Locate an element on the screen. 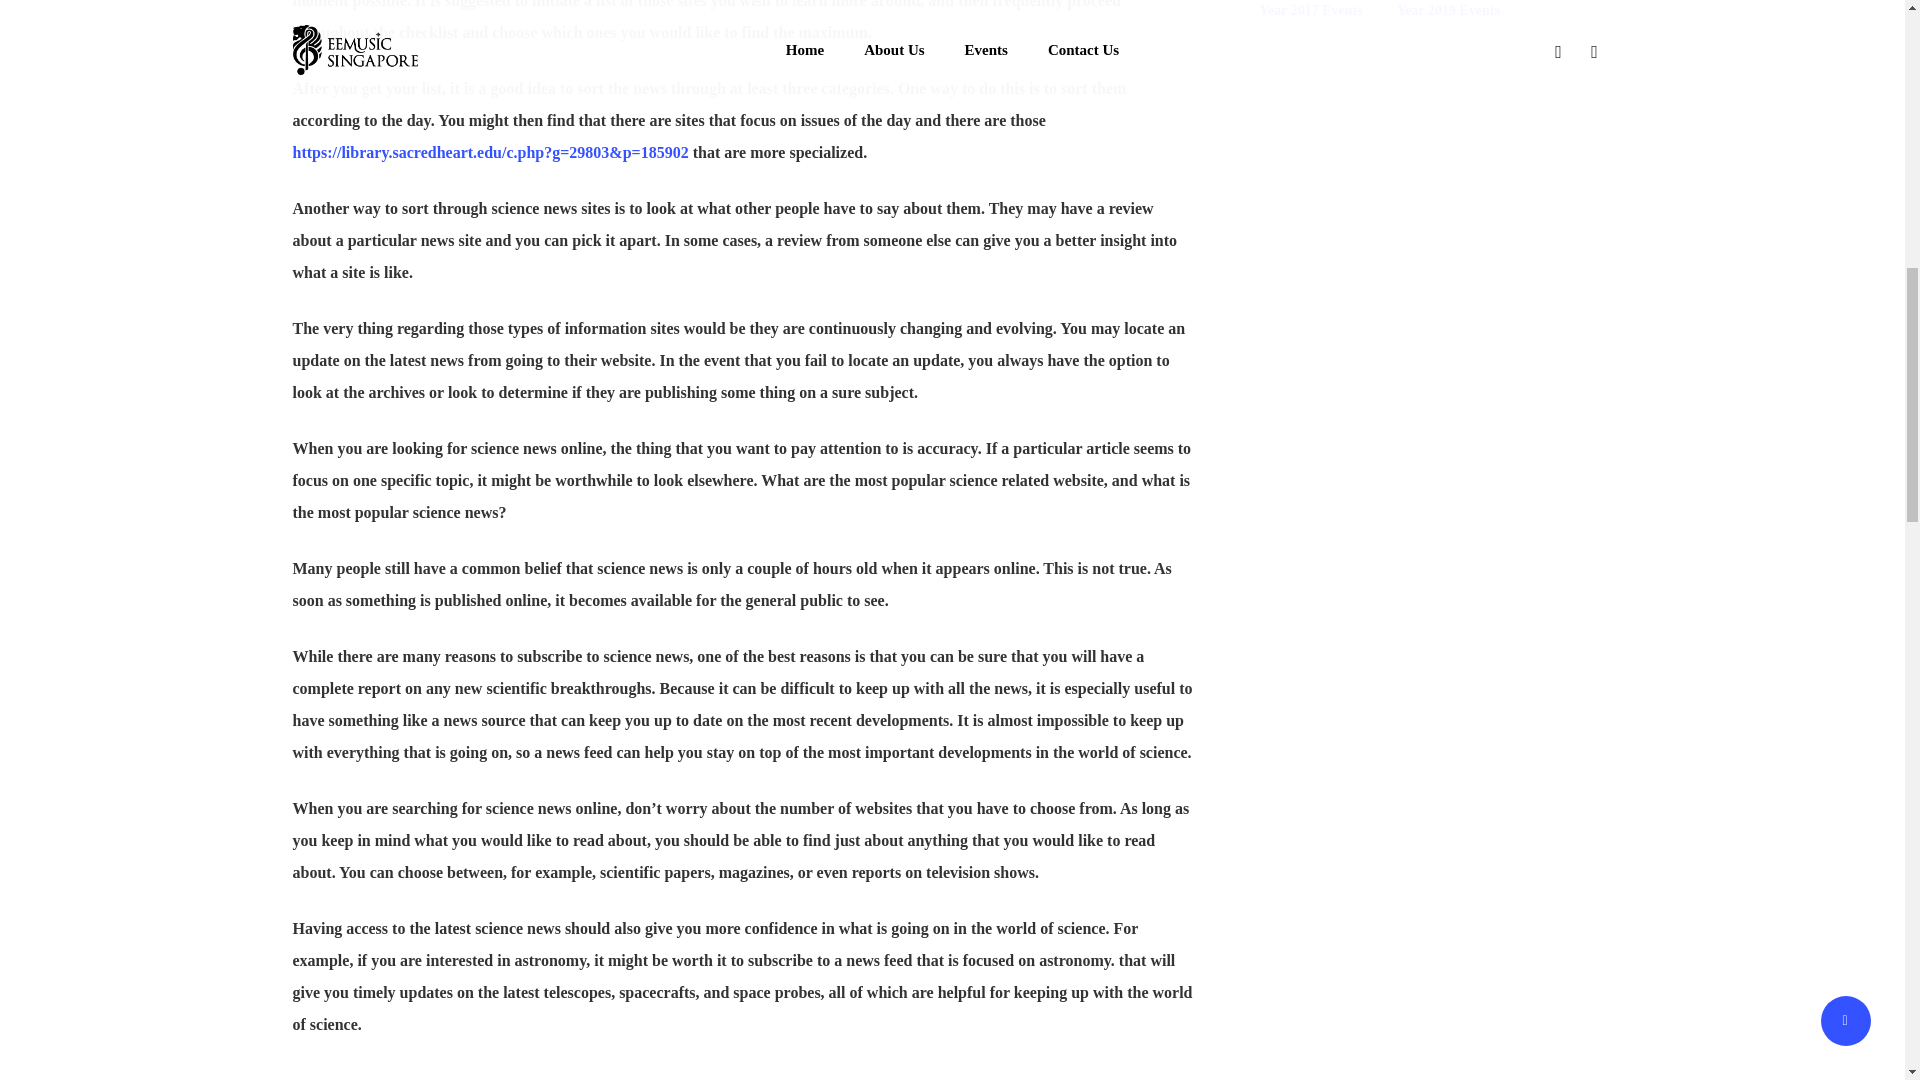  Year 2019 Events is located at coordinates (1448, 14).